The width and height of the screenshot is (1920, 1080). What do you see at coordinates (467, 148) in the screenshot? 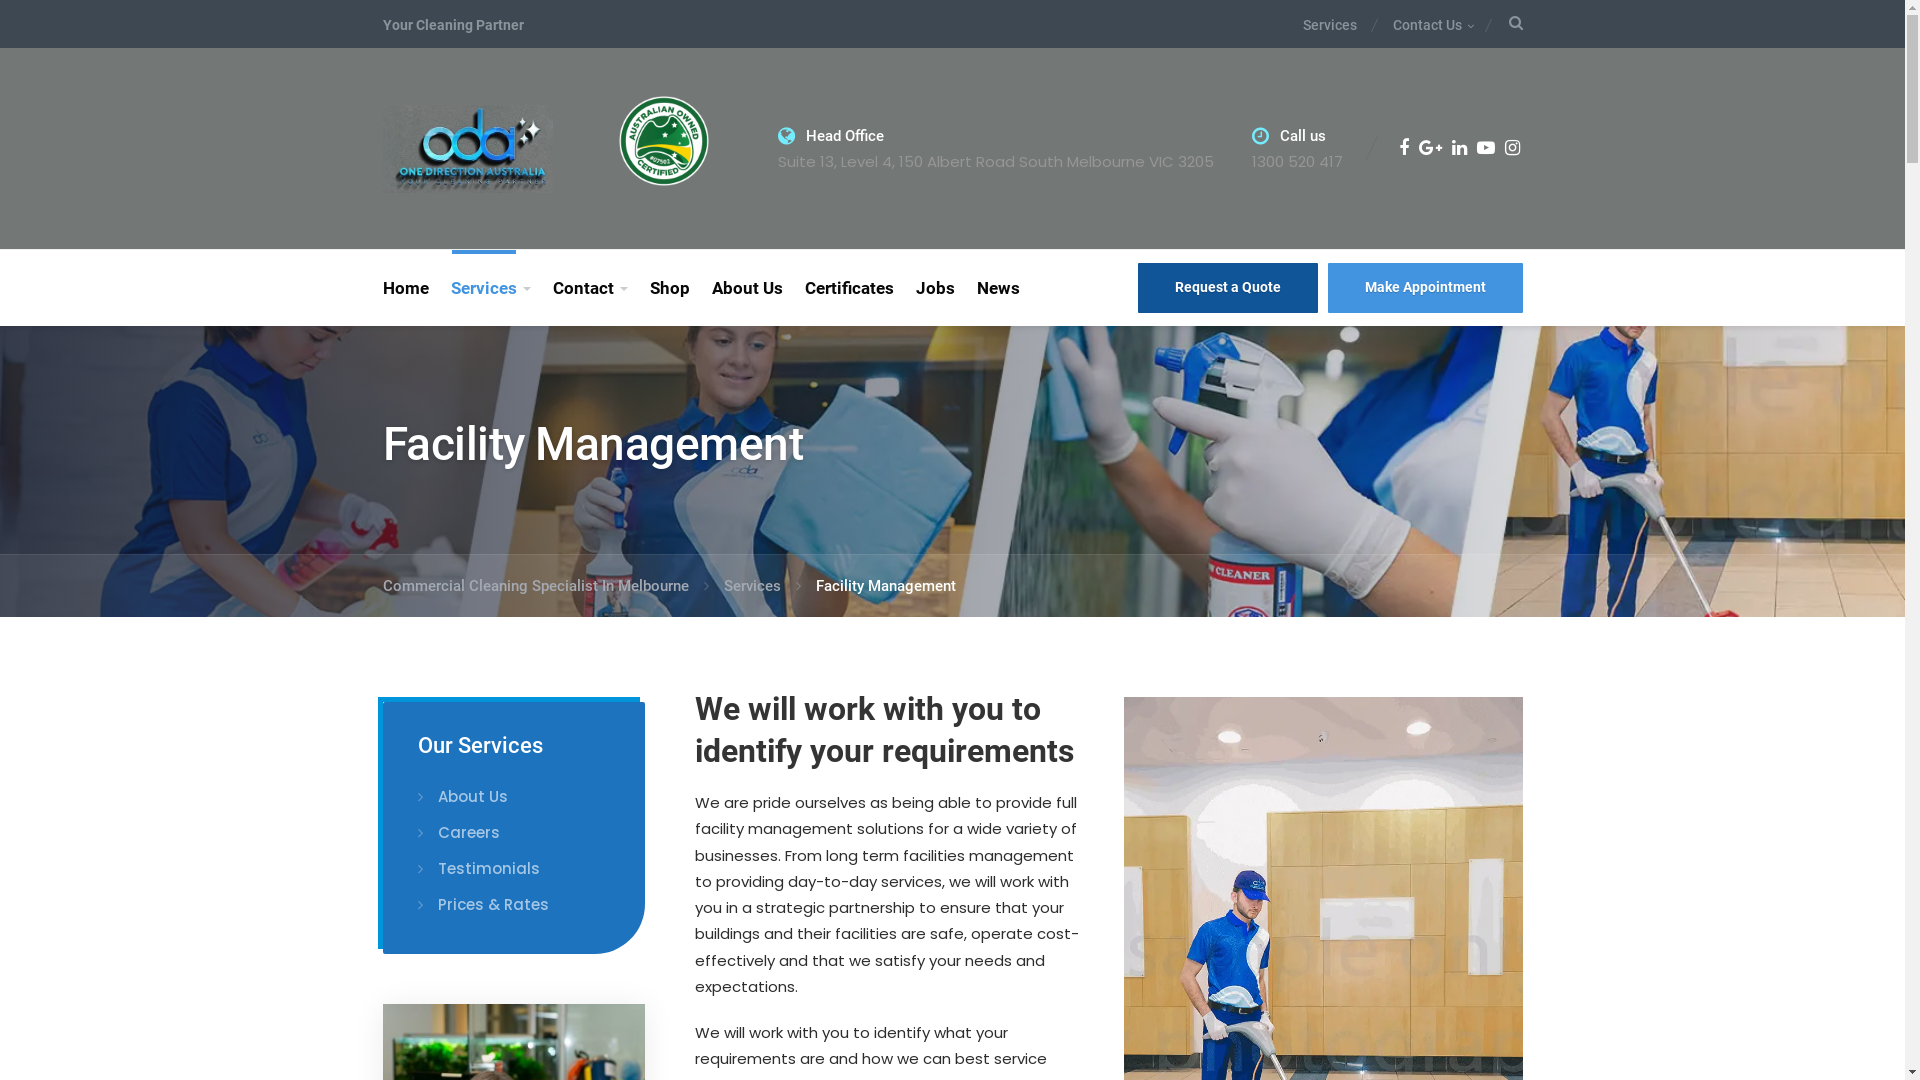
I see `Commercial Cleaning Specialist In Melbourne` at bounding box center [467, 148].